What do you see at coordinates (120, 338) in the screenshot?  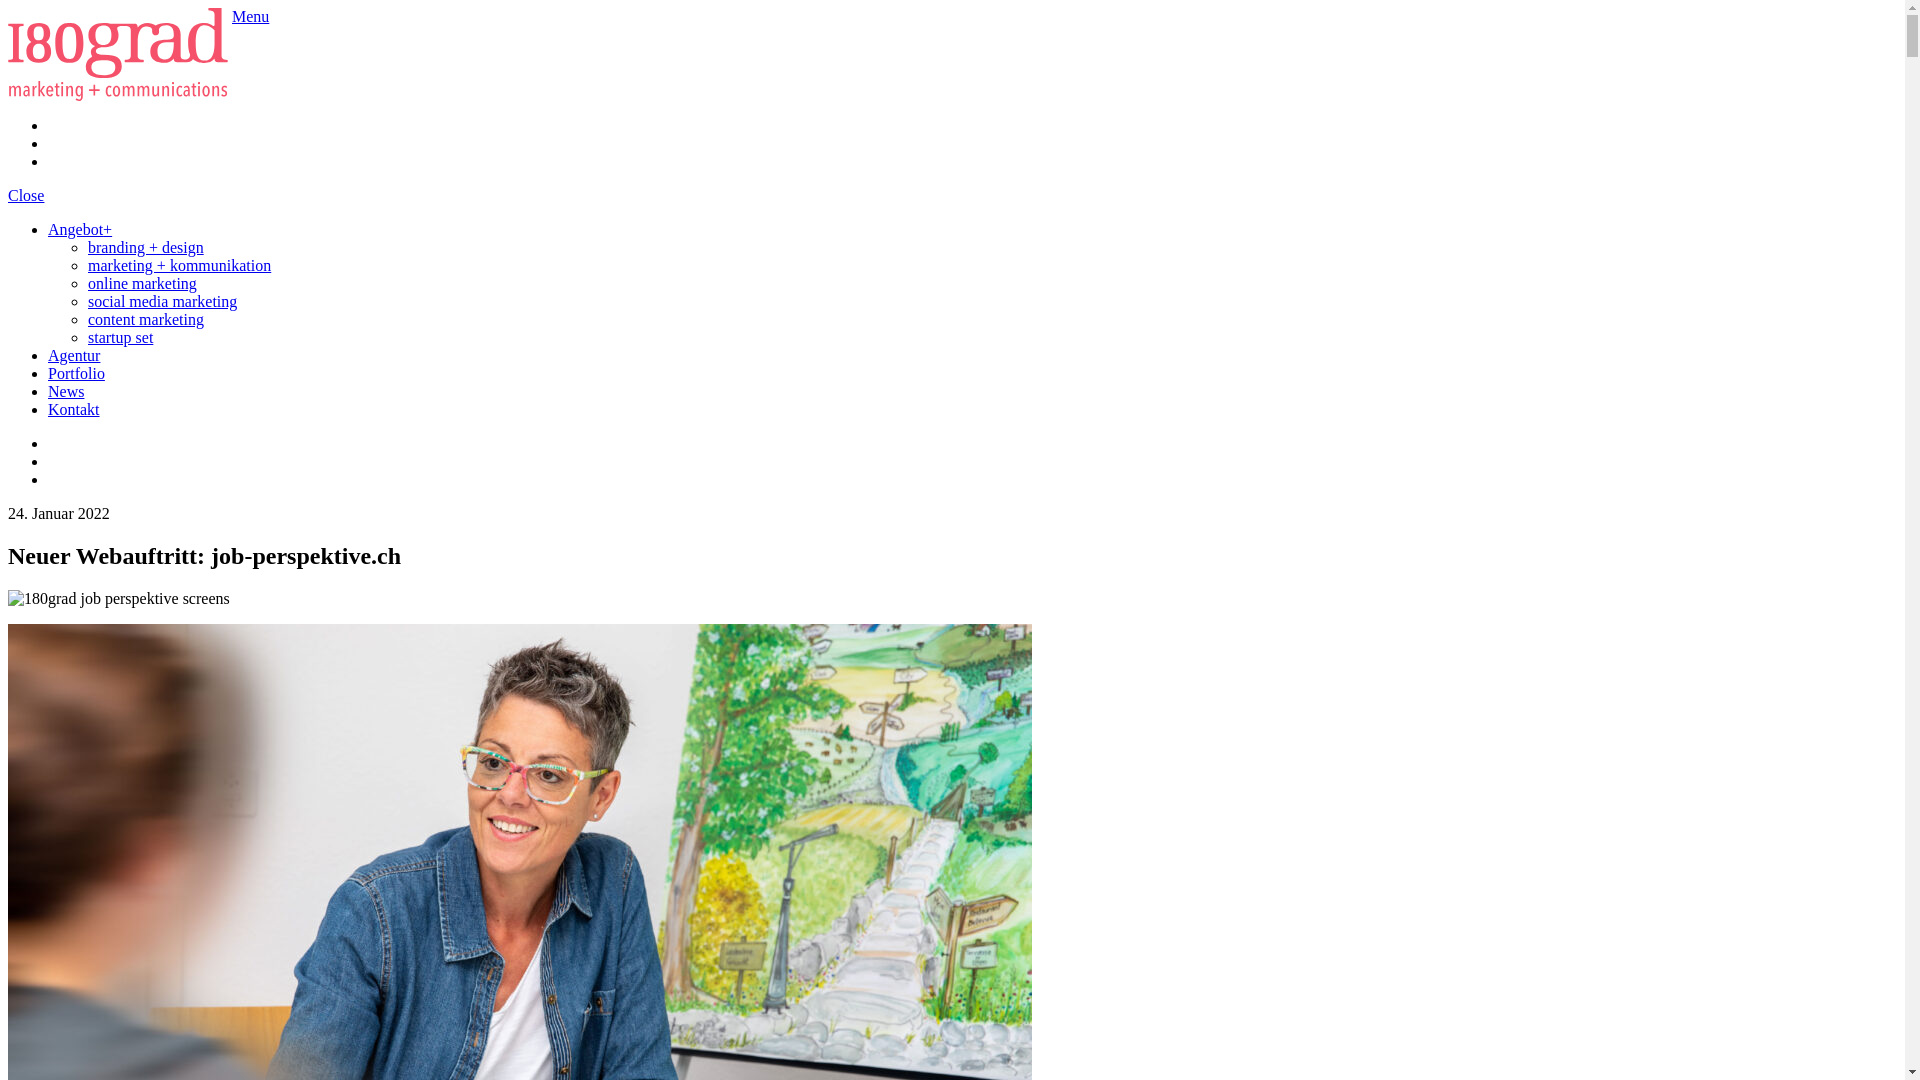 I see `startup set` at bounding box center [120, 338].